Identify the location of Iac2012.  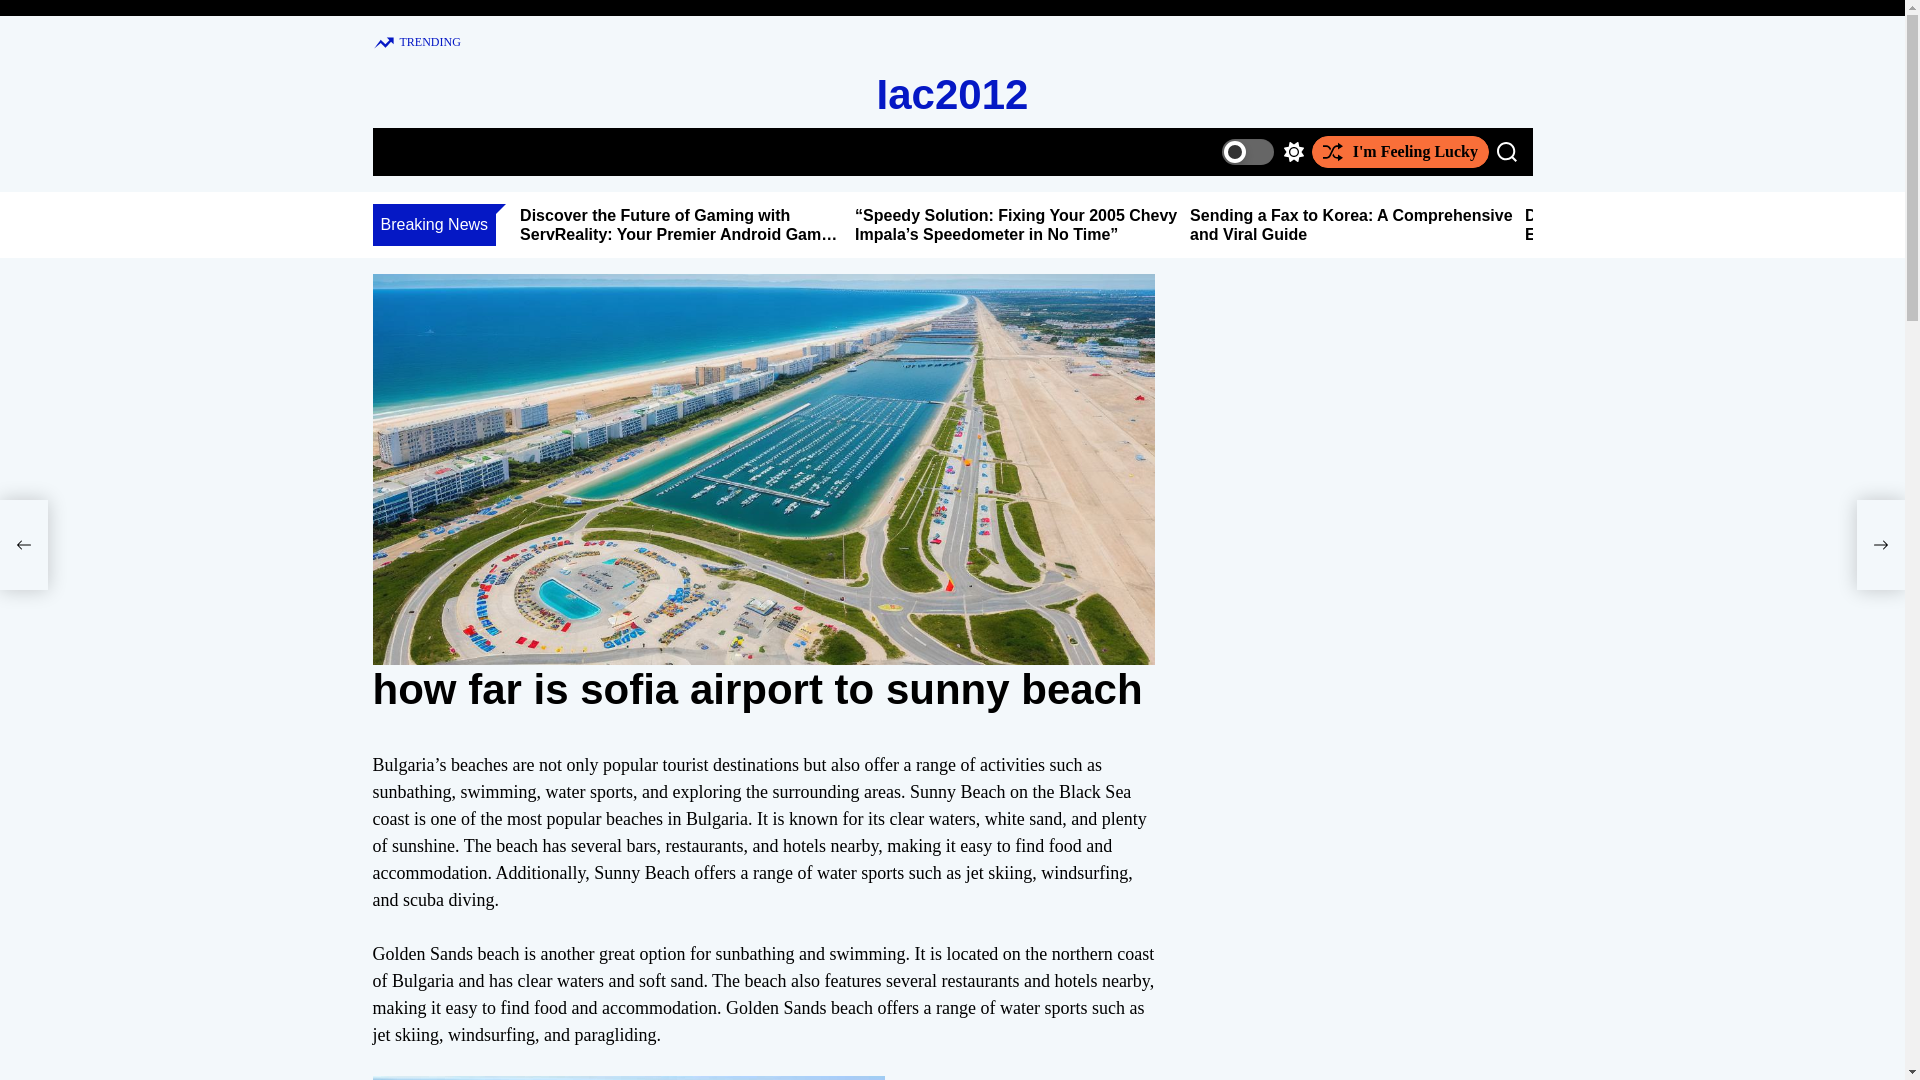
(953, 94).